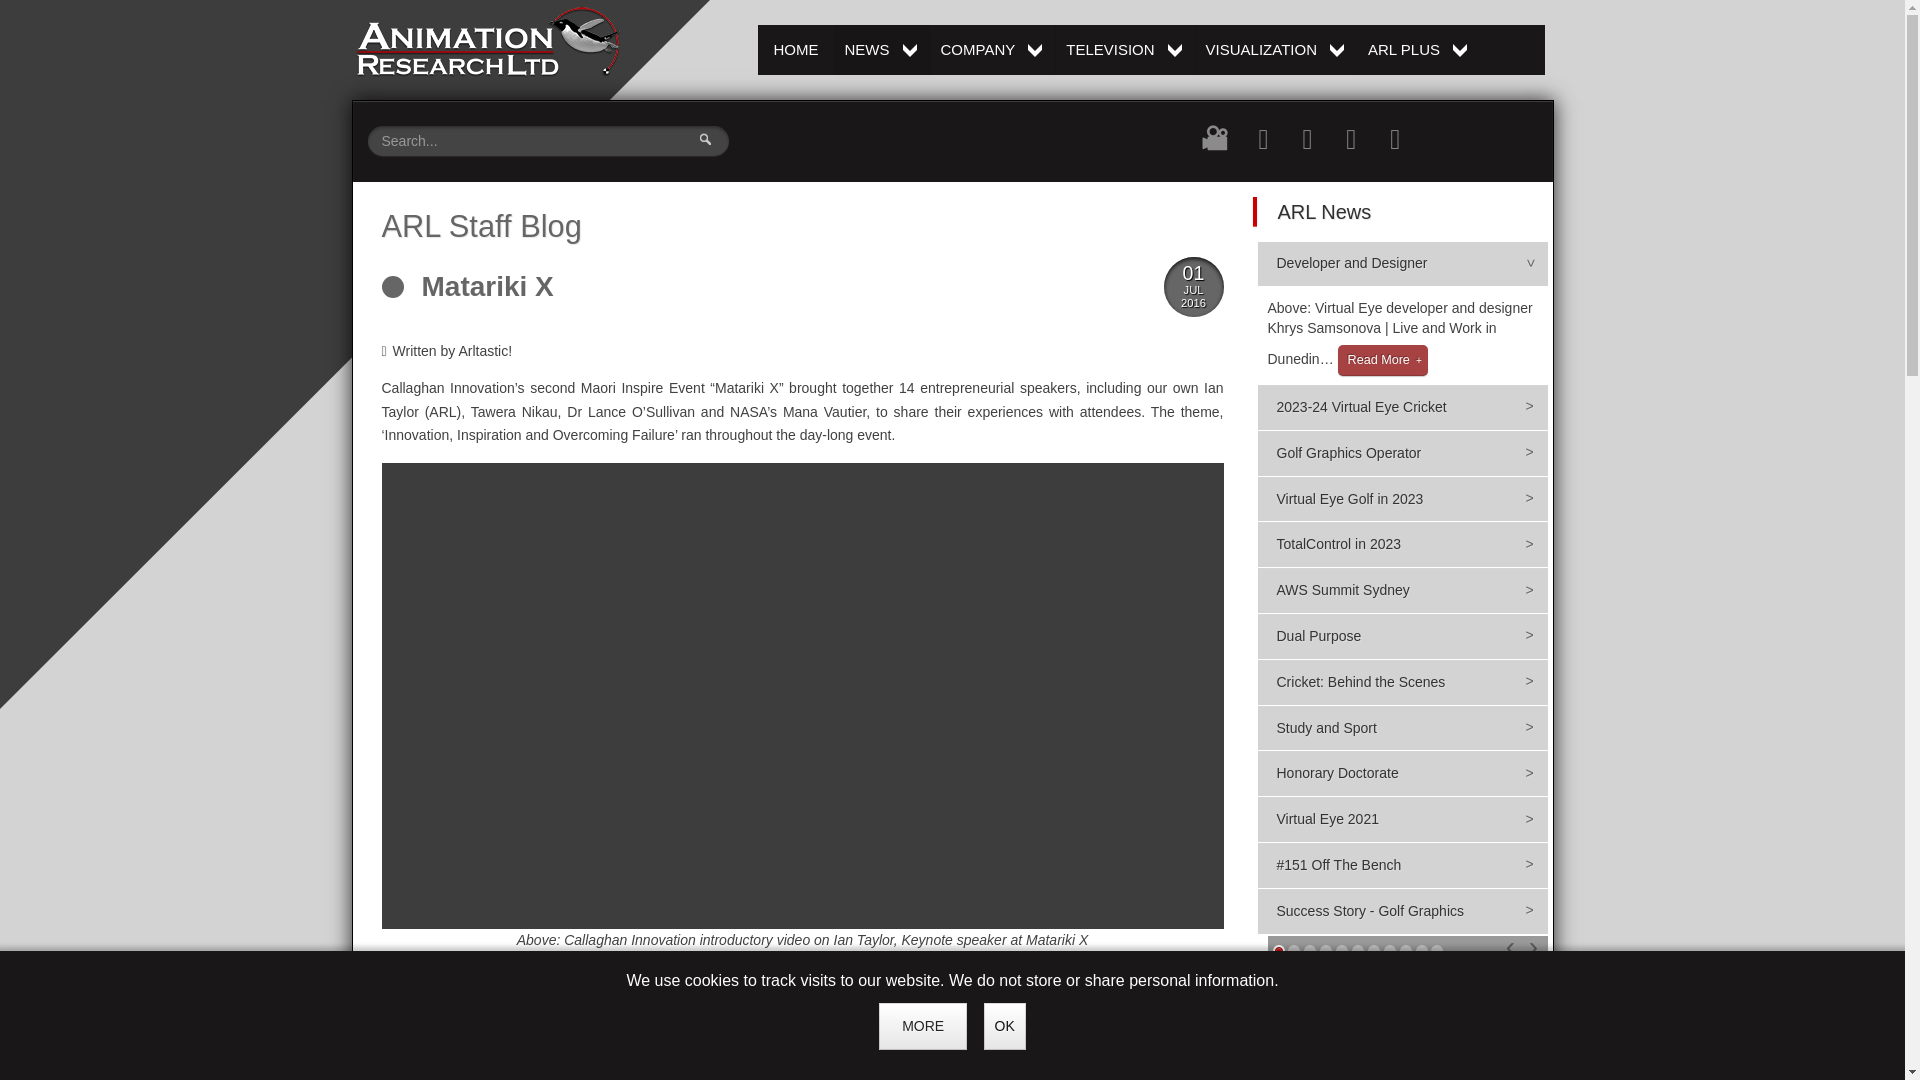 The height and width of the screenshot is (1080, 1920). Describe the element at coordinates (1124, 49) in the screenshot. I see `FaceBook` at that location.